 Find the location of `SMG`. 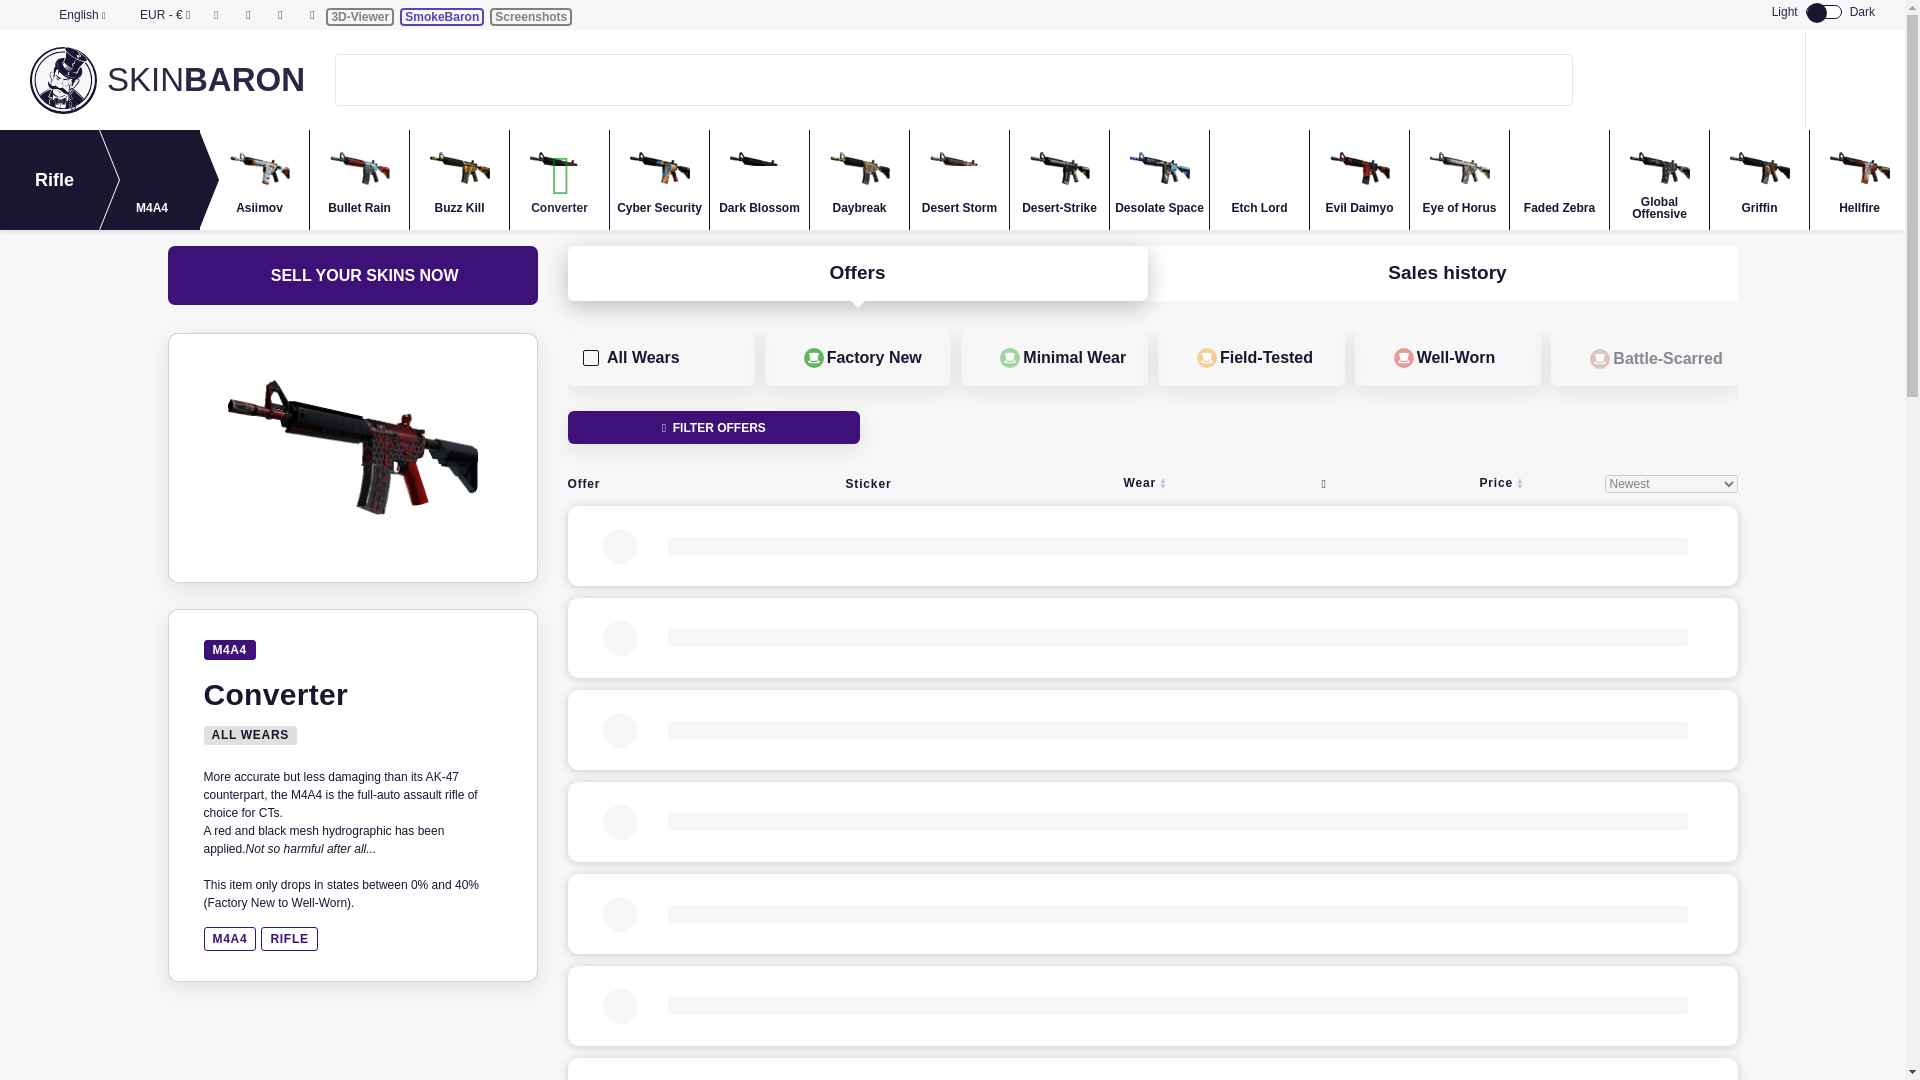

SMG is located at coordinates (249, 180).